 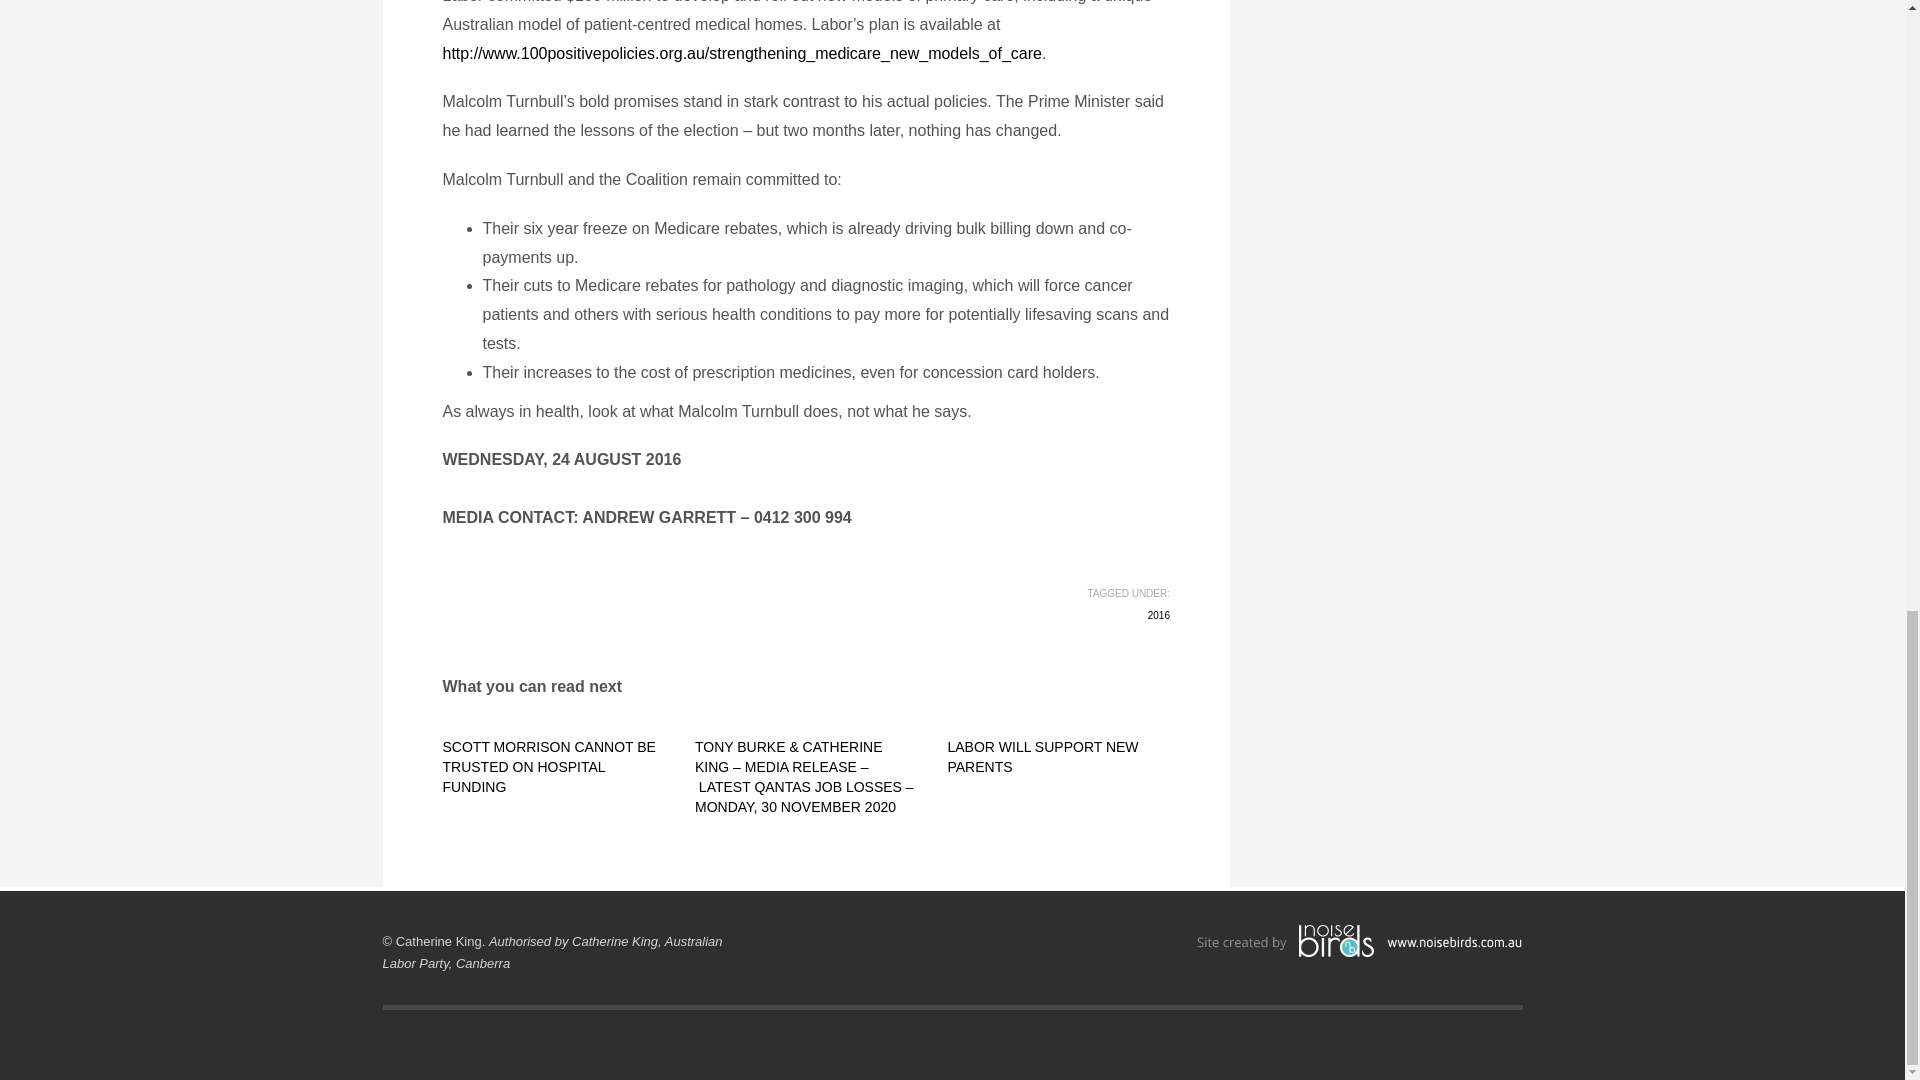 What do you see at coordinates (1359, 941) in the screenshot?
I see `Noise Birds` at bounding box center [1359, 941].